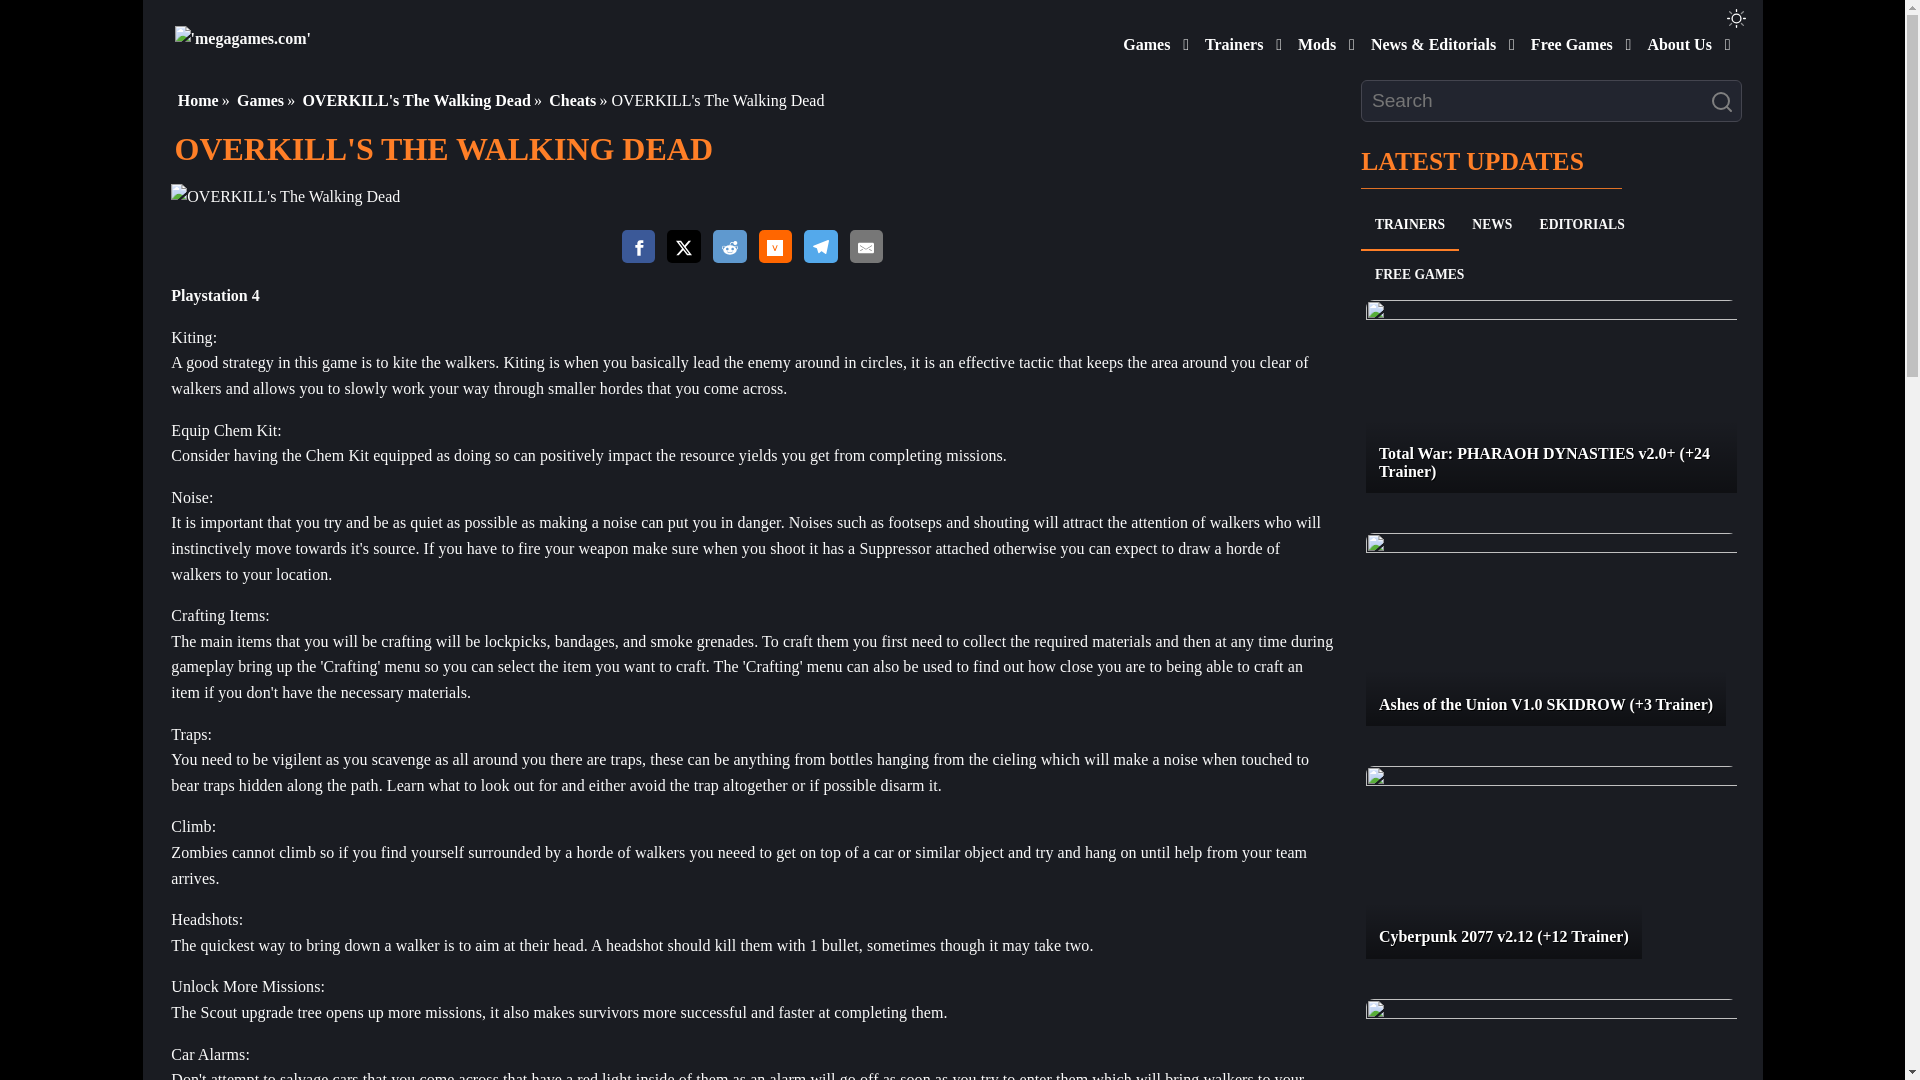 This screenshot has height=1080, width=1920. What do you see at coordinates (683, 246) in the screenshot?
I see `X` at bounding box center [683, 246].